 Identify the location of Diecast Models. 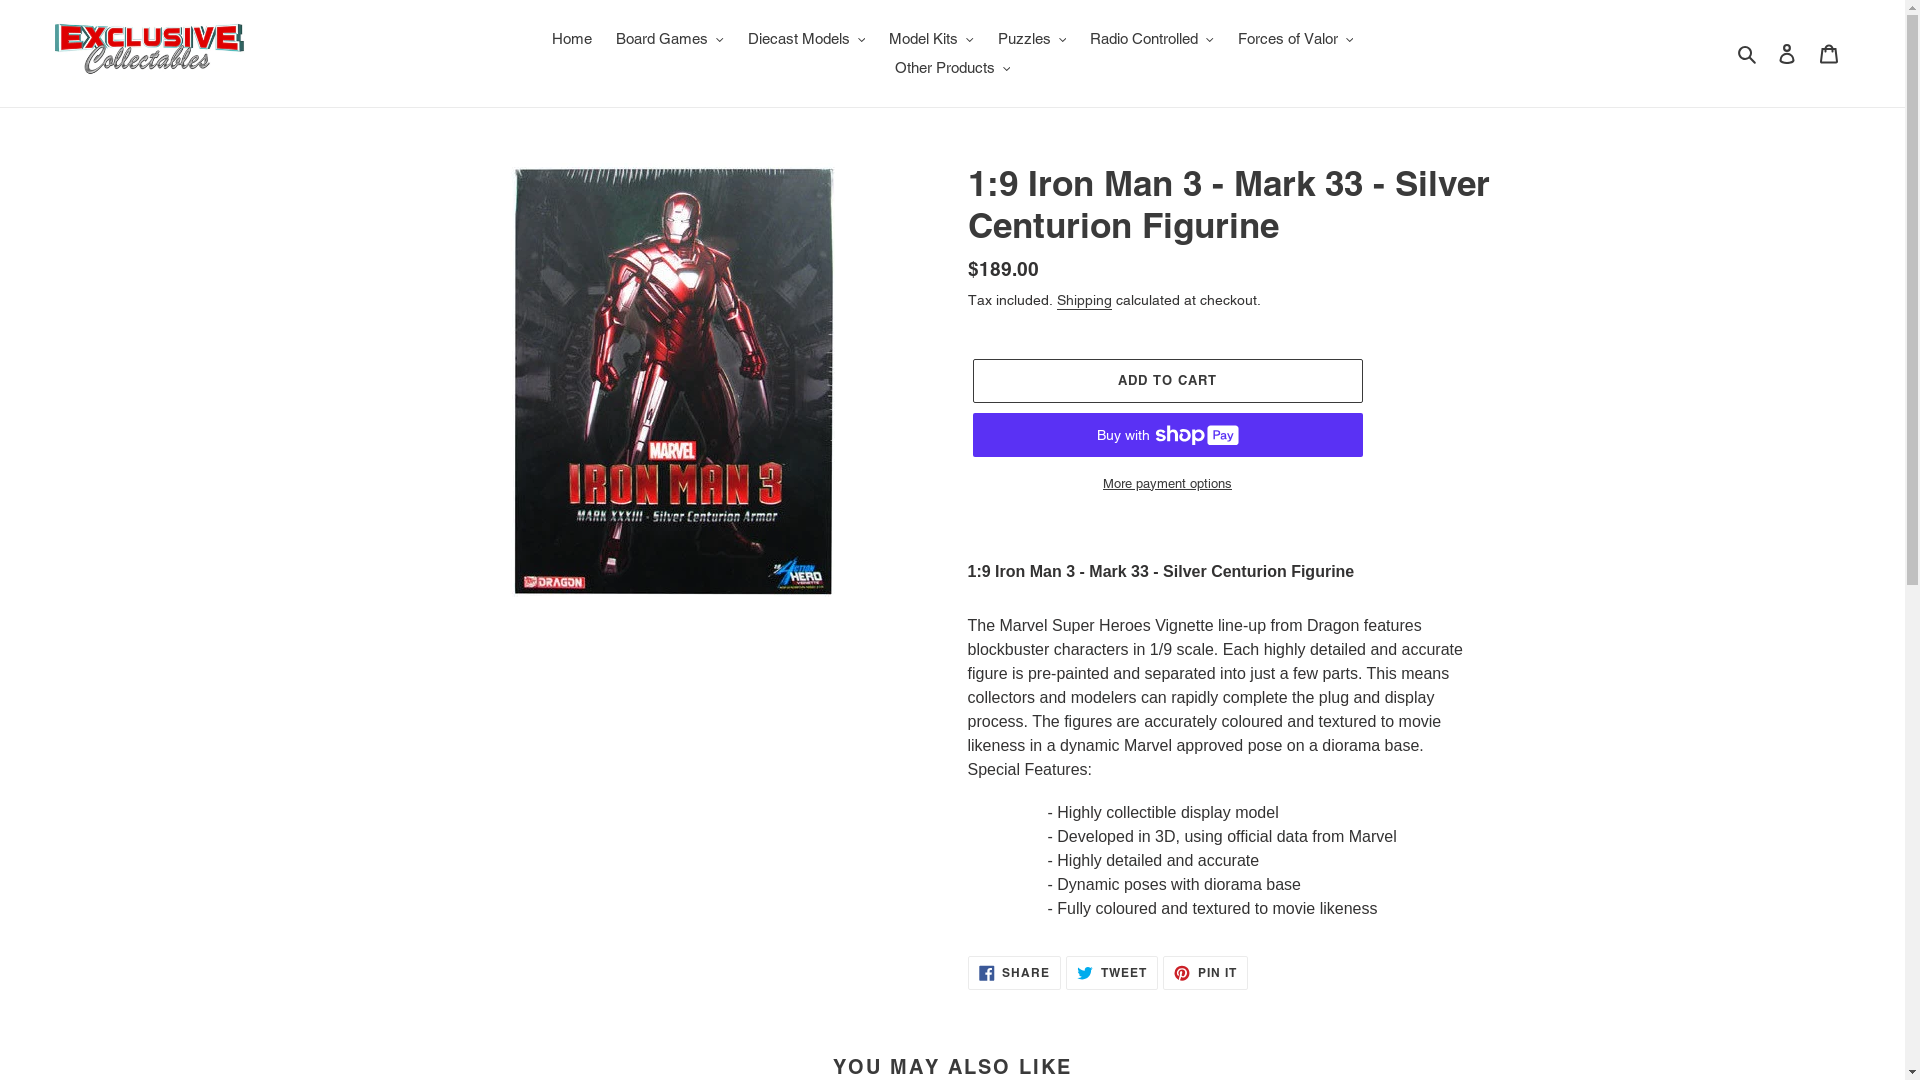
(807, 40).